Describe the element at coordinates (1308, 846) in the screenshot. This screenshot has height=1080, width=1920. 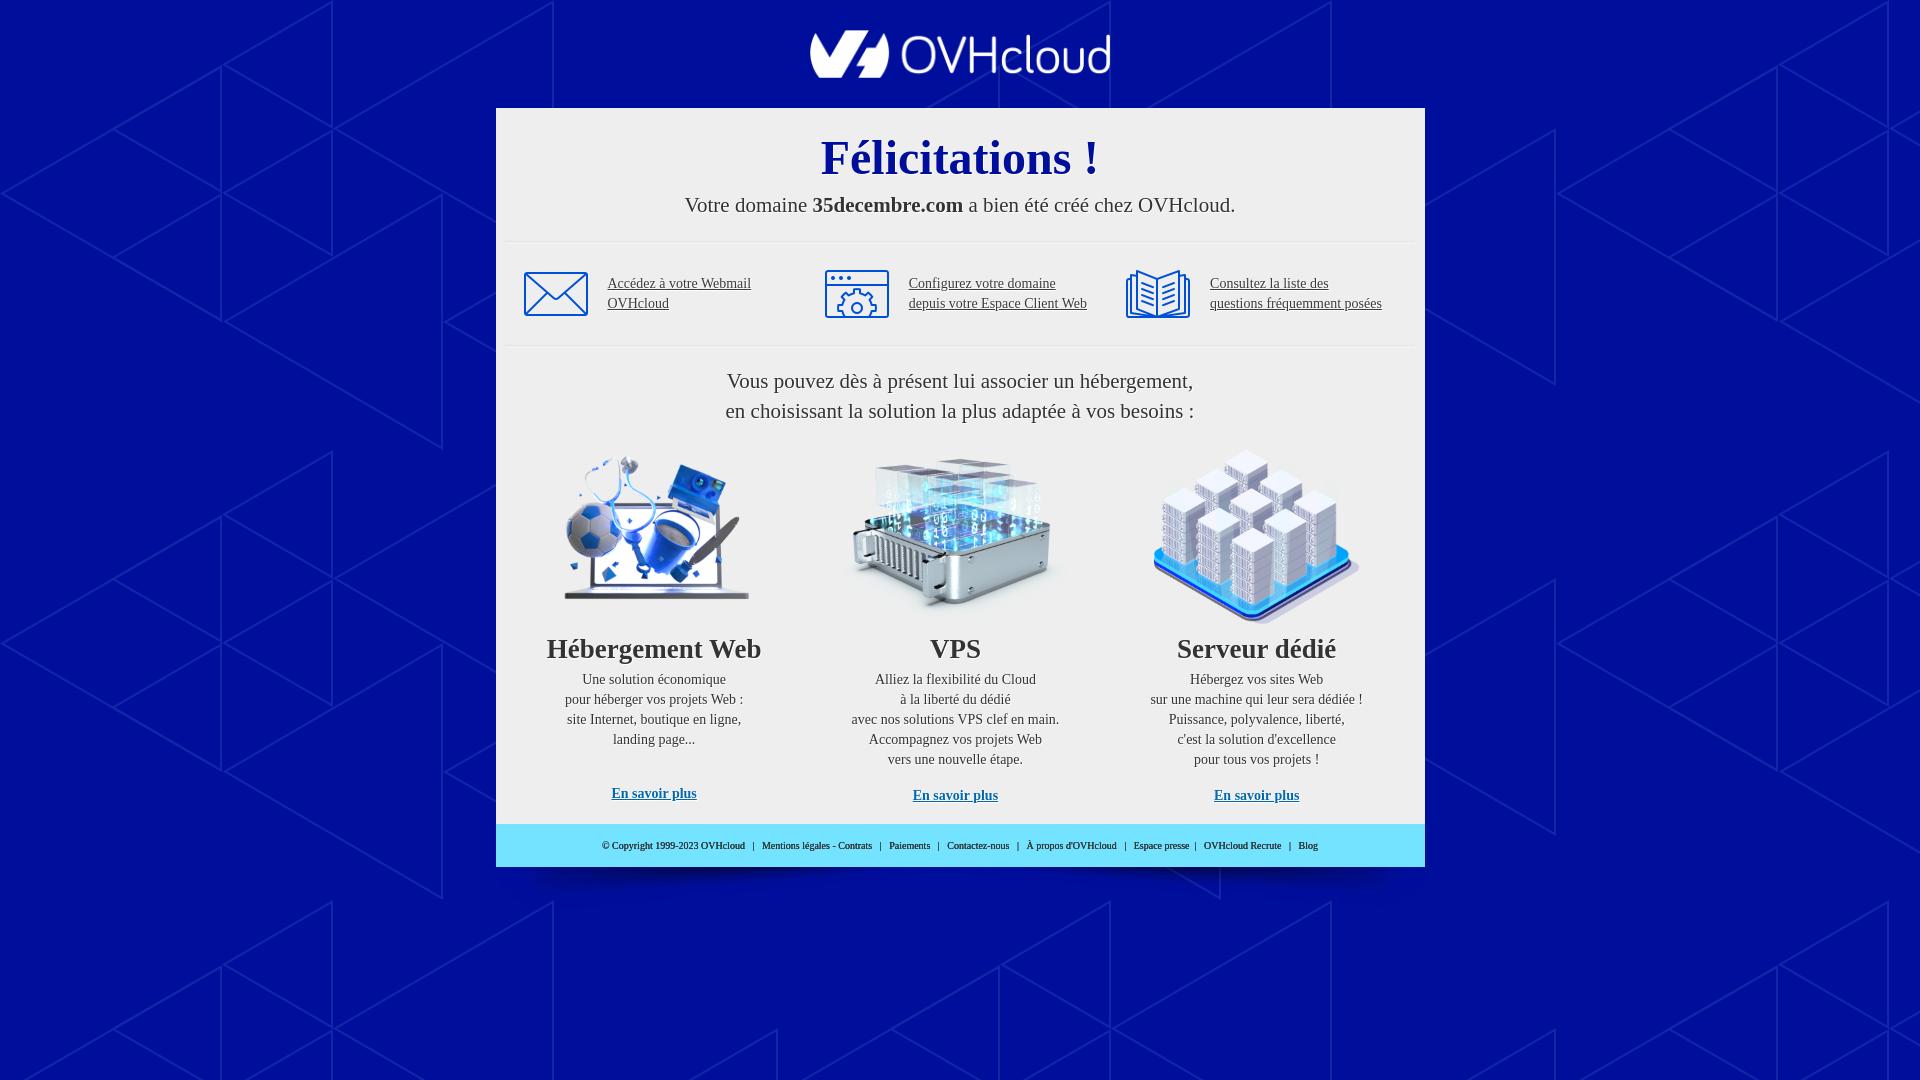
I see `Blog` at that location.